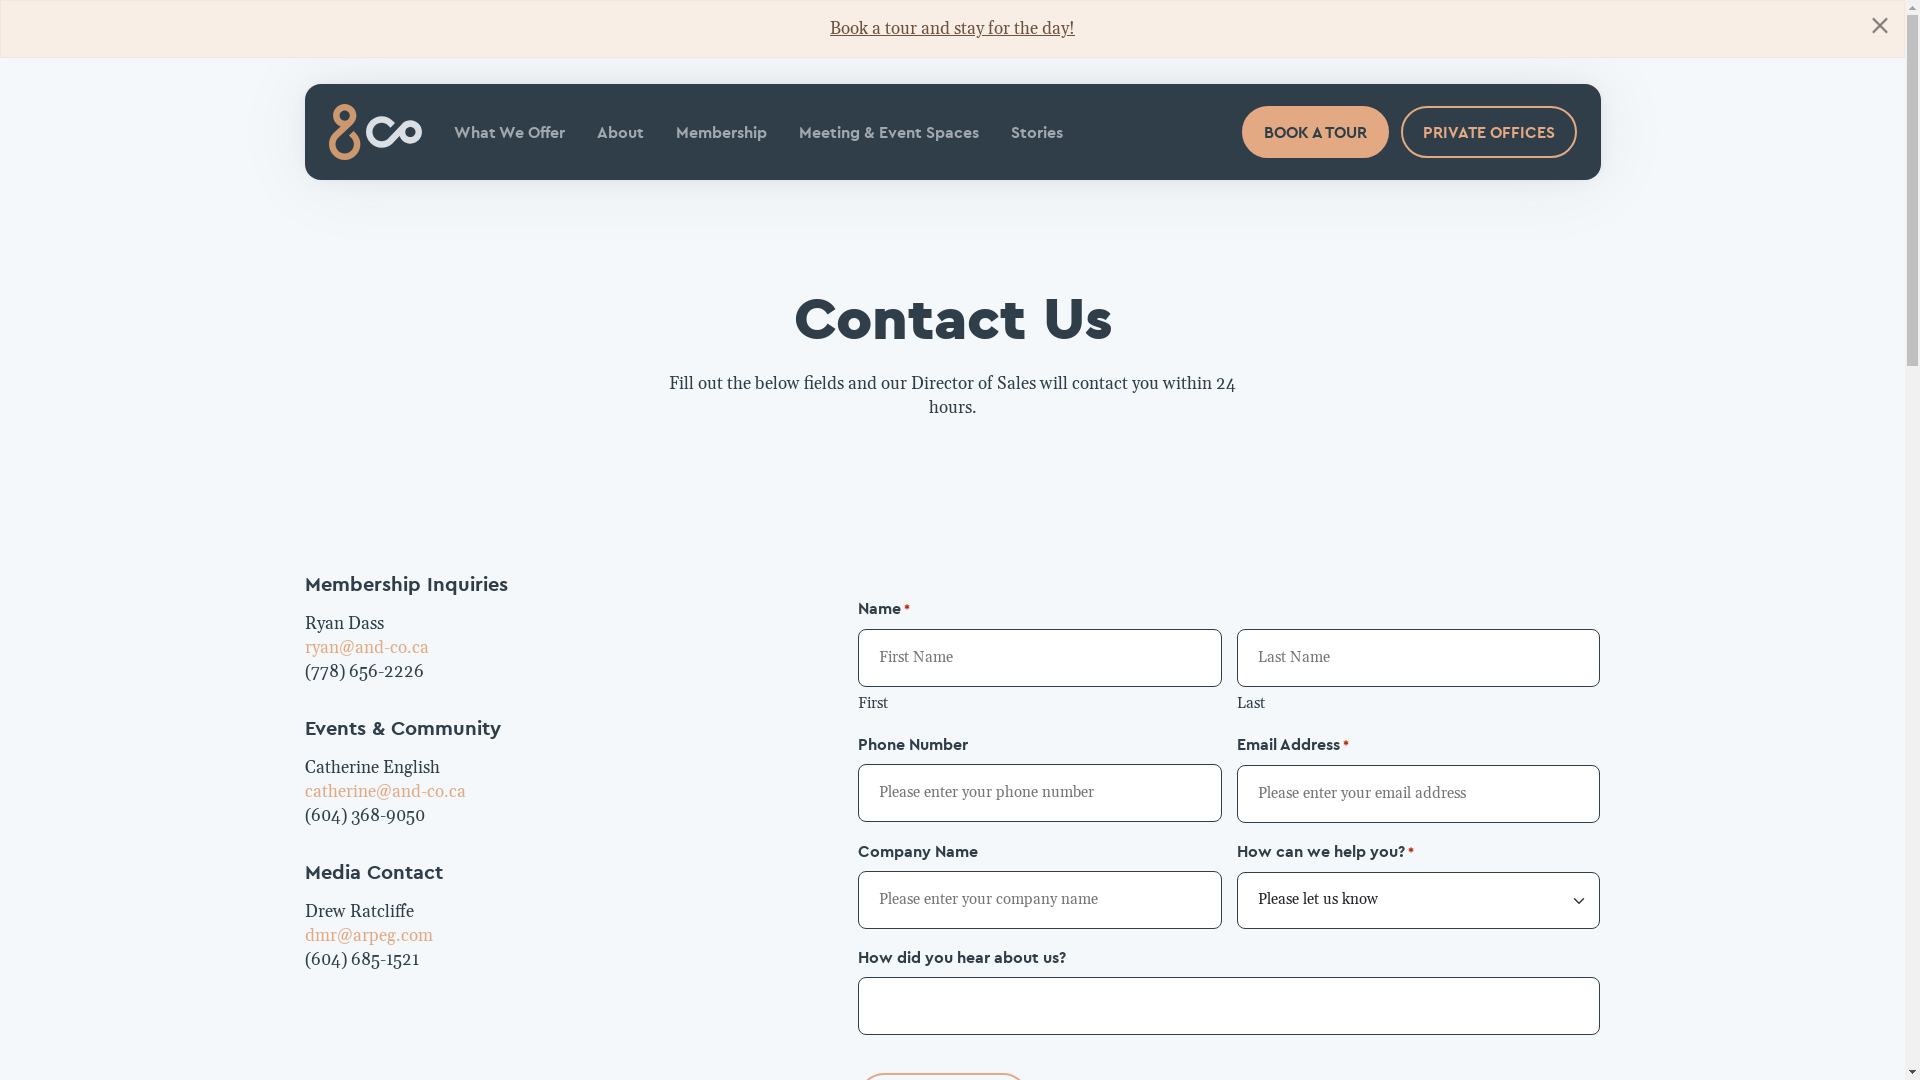 The height and width of the screenshot is (1080, 1920). Describe the element at coordinates (1316, 132) in the screenshot. I see `BOOK A TOUR` at that location.